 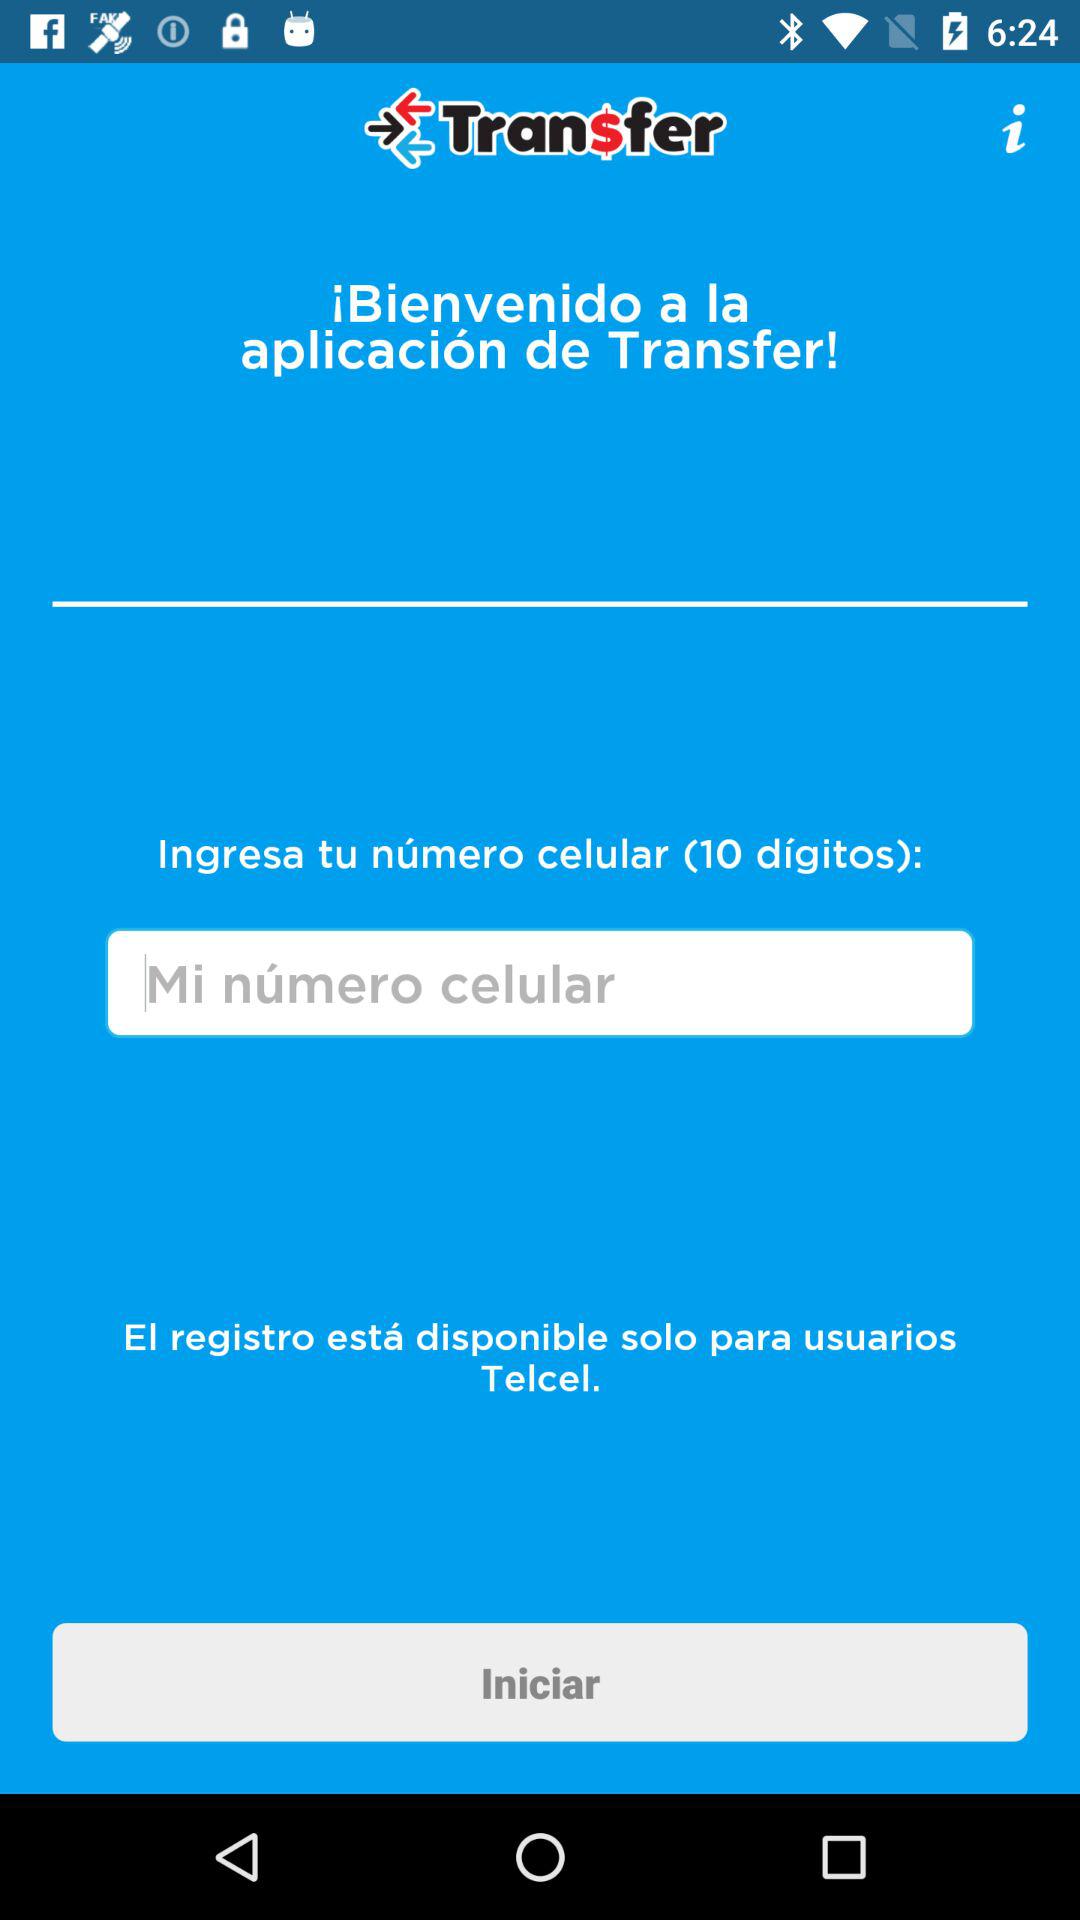 I want to click on text field for your cell phone number, so click(x=540, y=982).